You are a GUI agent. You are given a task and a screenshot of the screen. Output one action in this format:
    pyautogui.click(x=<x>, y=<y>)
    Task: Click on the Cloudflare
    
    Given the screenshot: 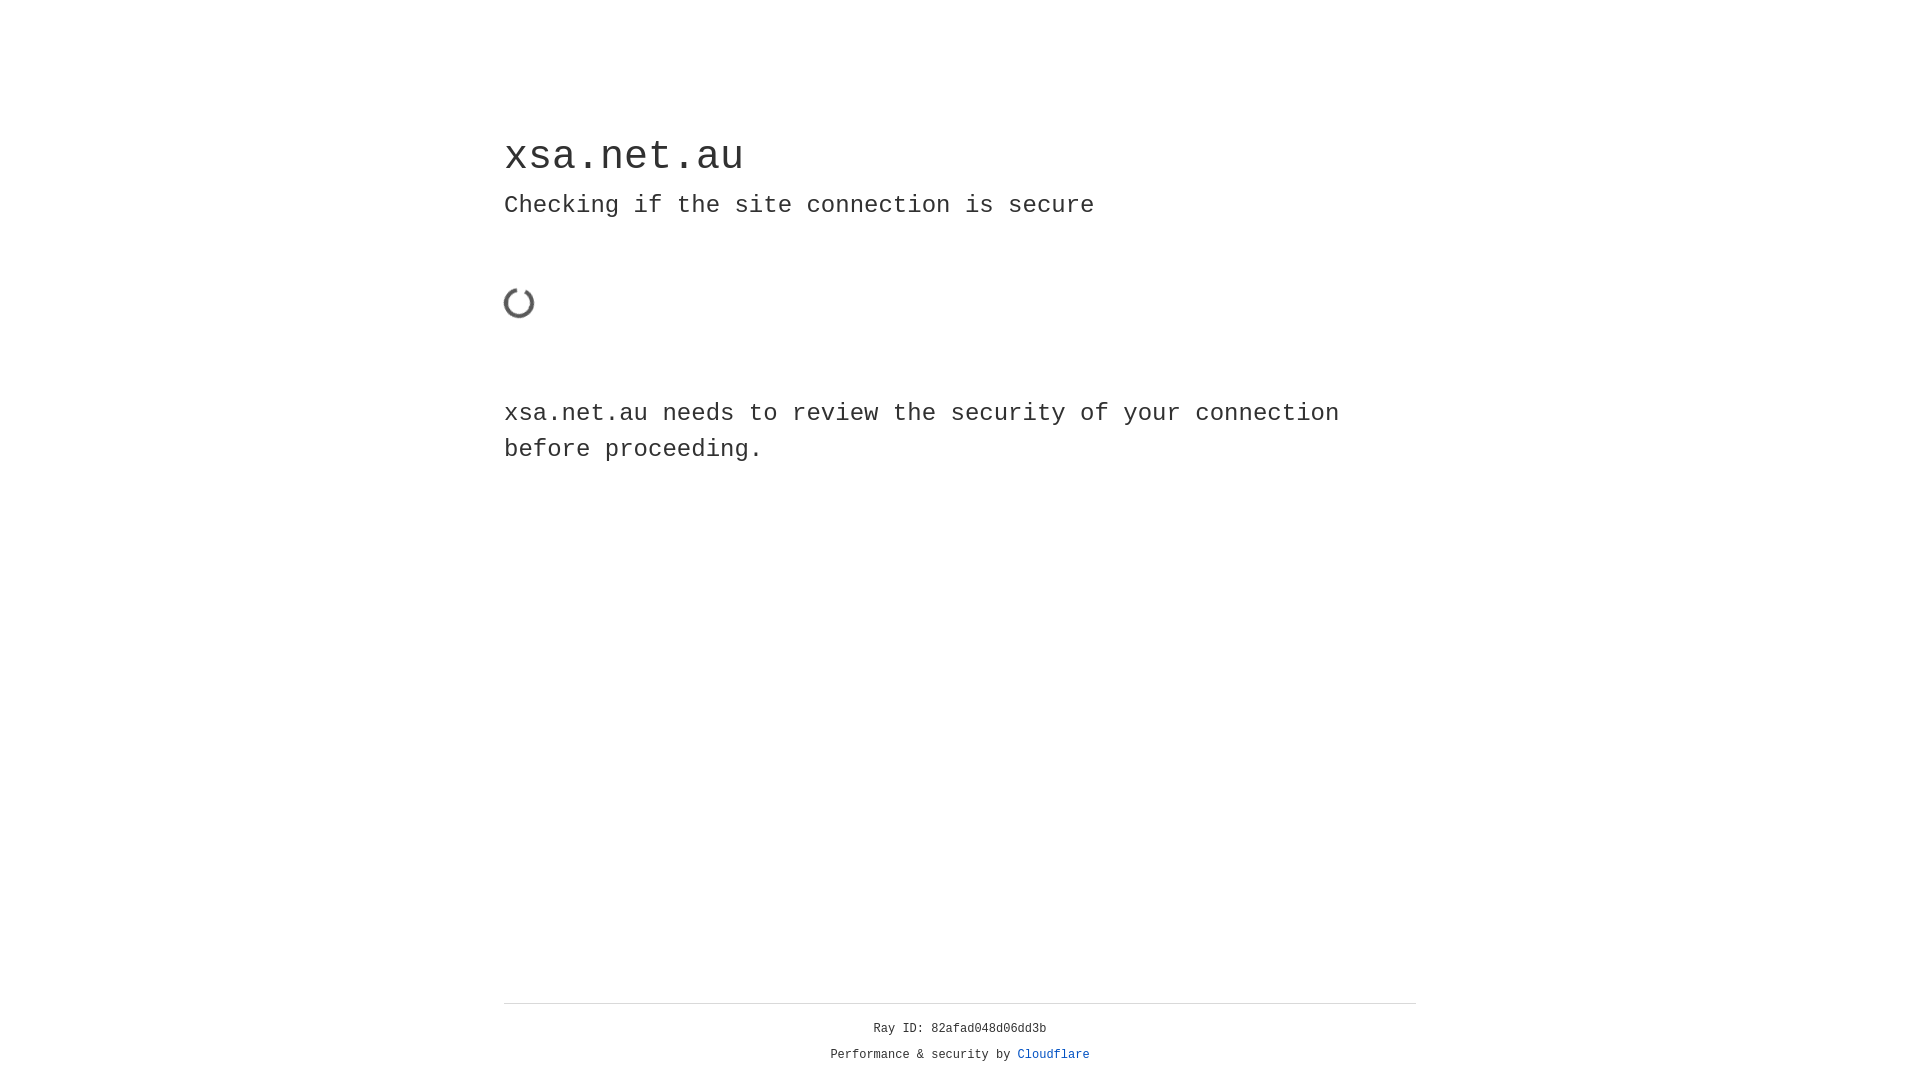 What is the action you would take?
    pyautogui.click(x=1054, y=1055)
    